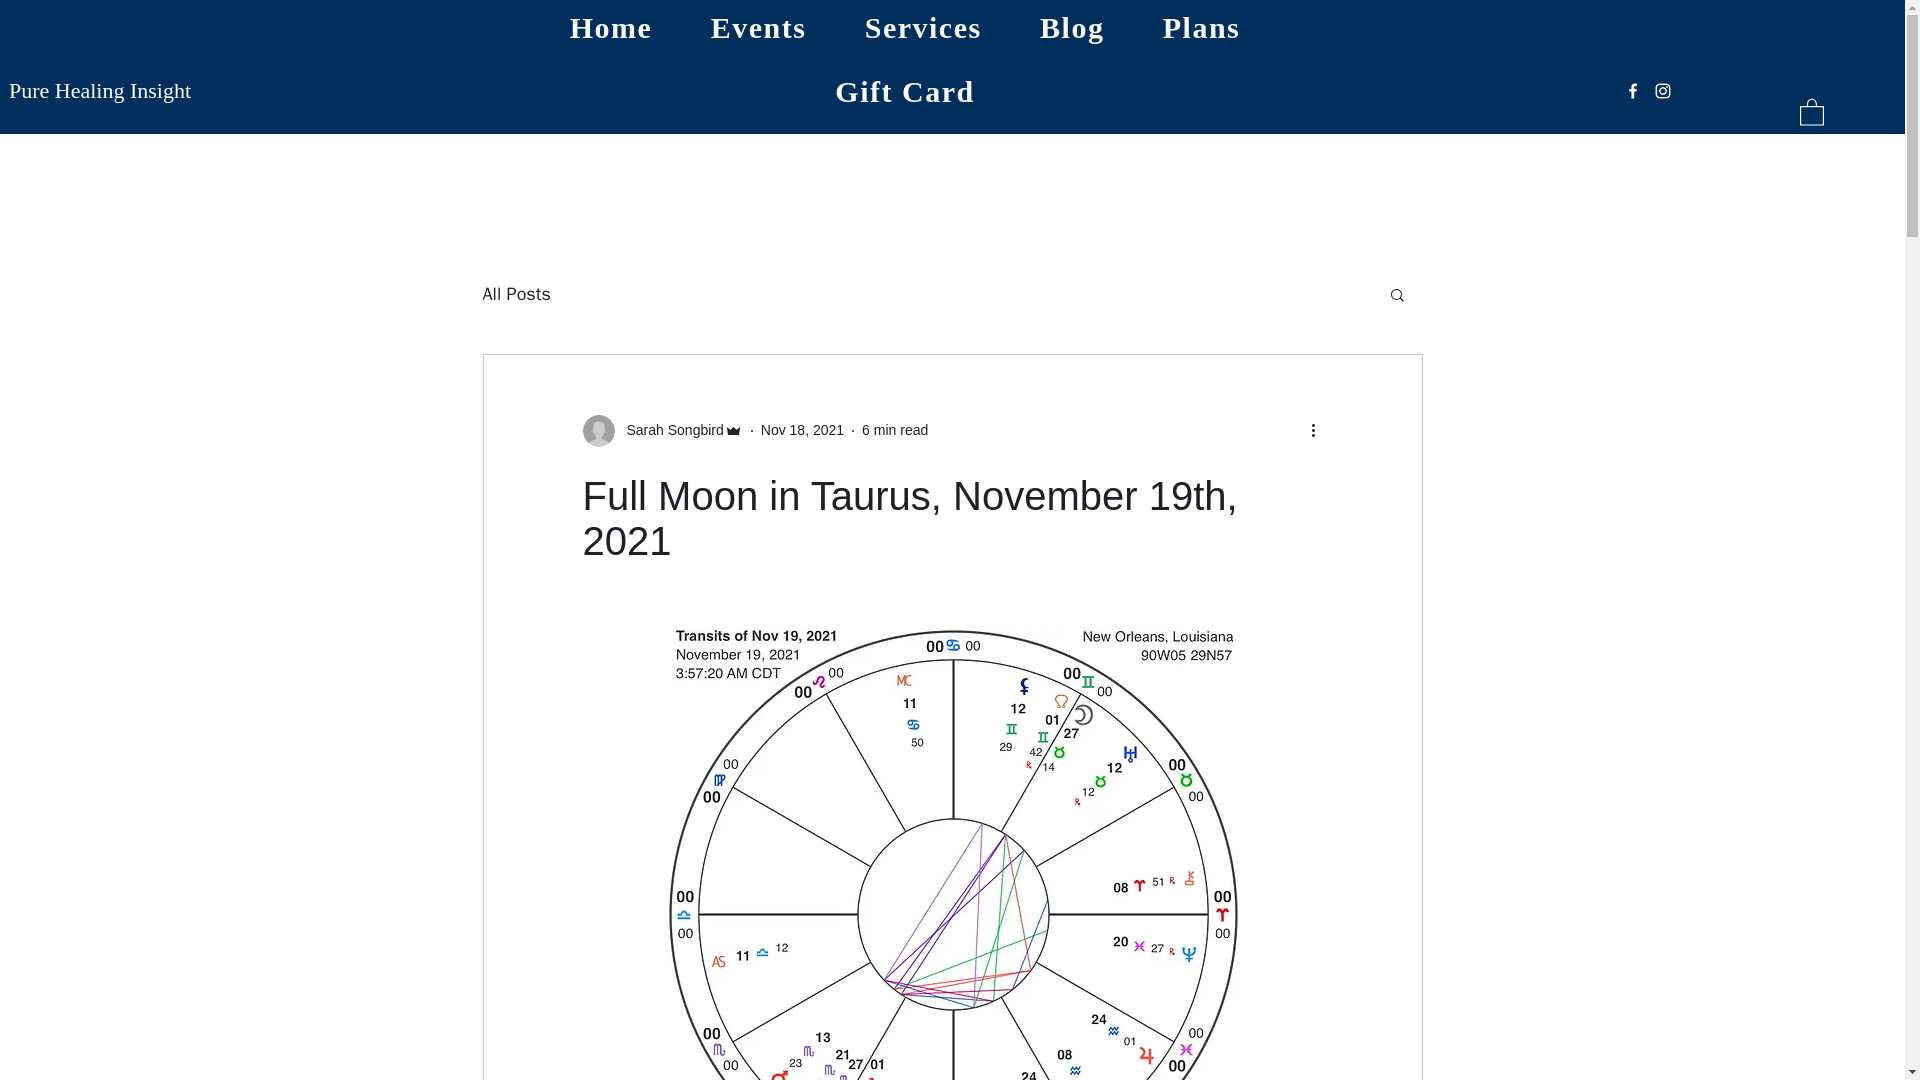 Image resolution: width=1920 pixels, height=1080 pixels. Describe the element at coordinates (100, 90) in the screenshot. I see `Pure Healing Insight` at that location.